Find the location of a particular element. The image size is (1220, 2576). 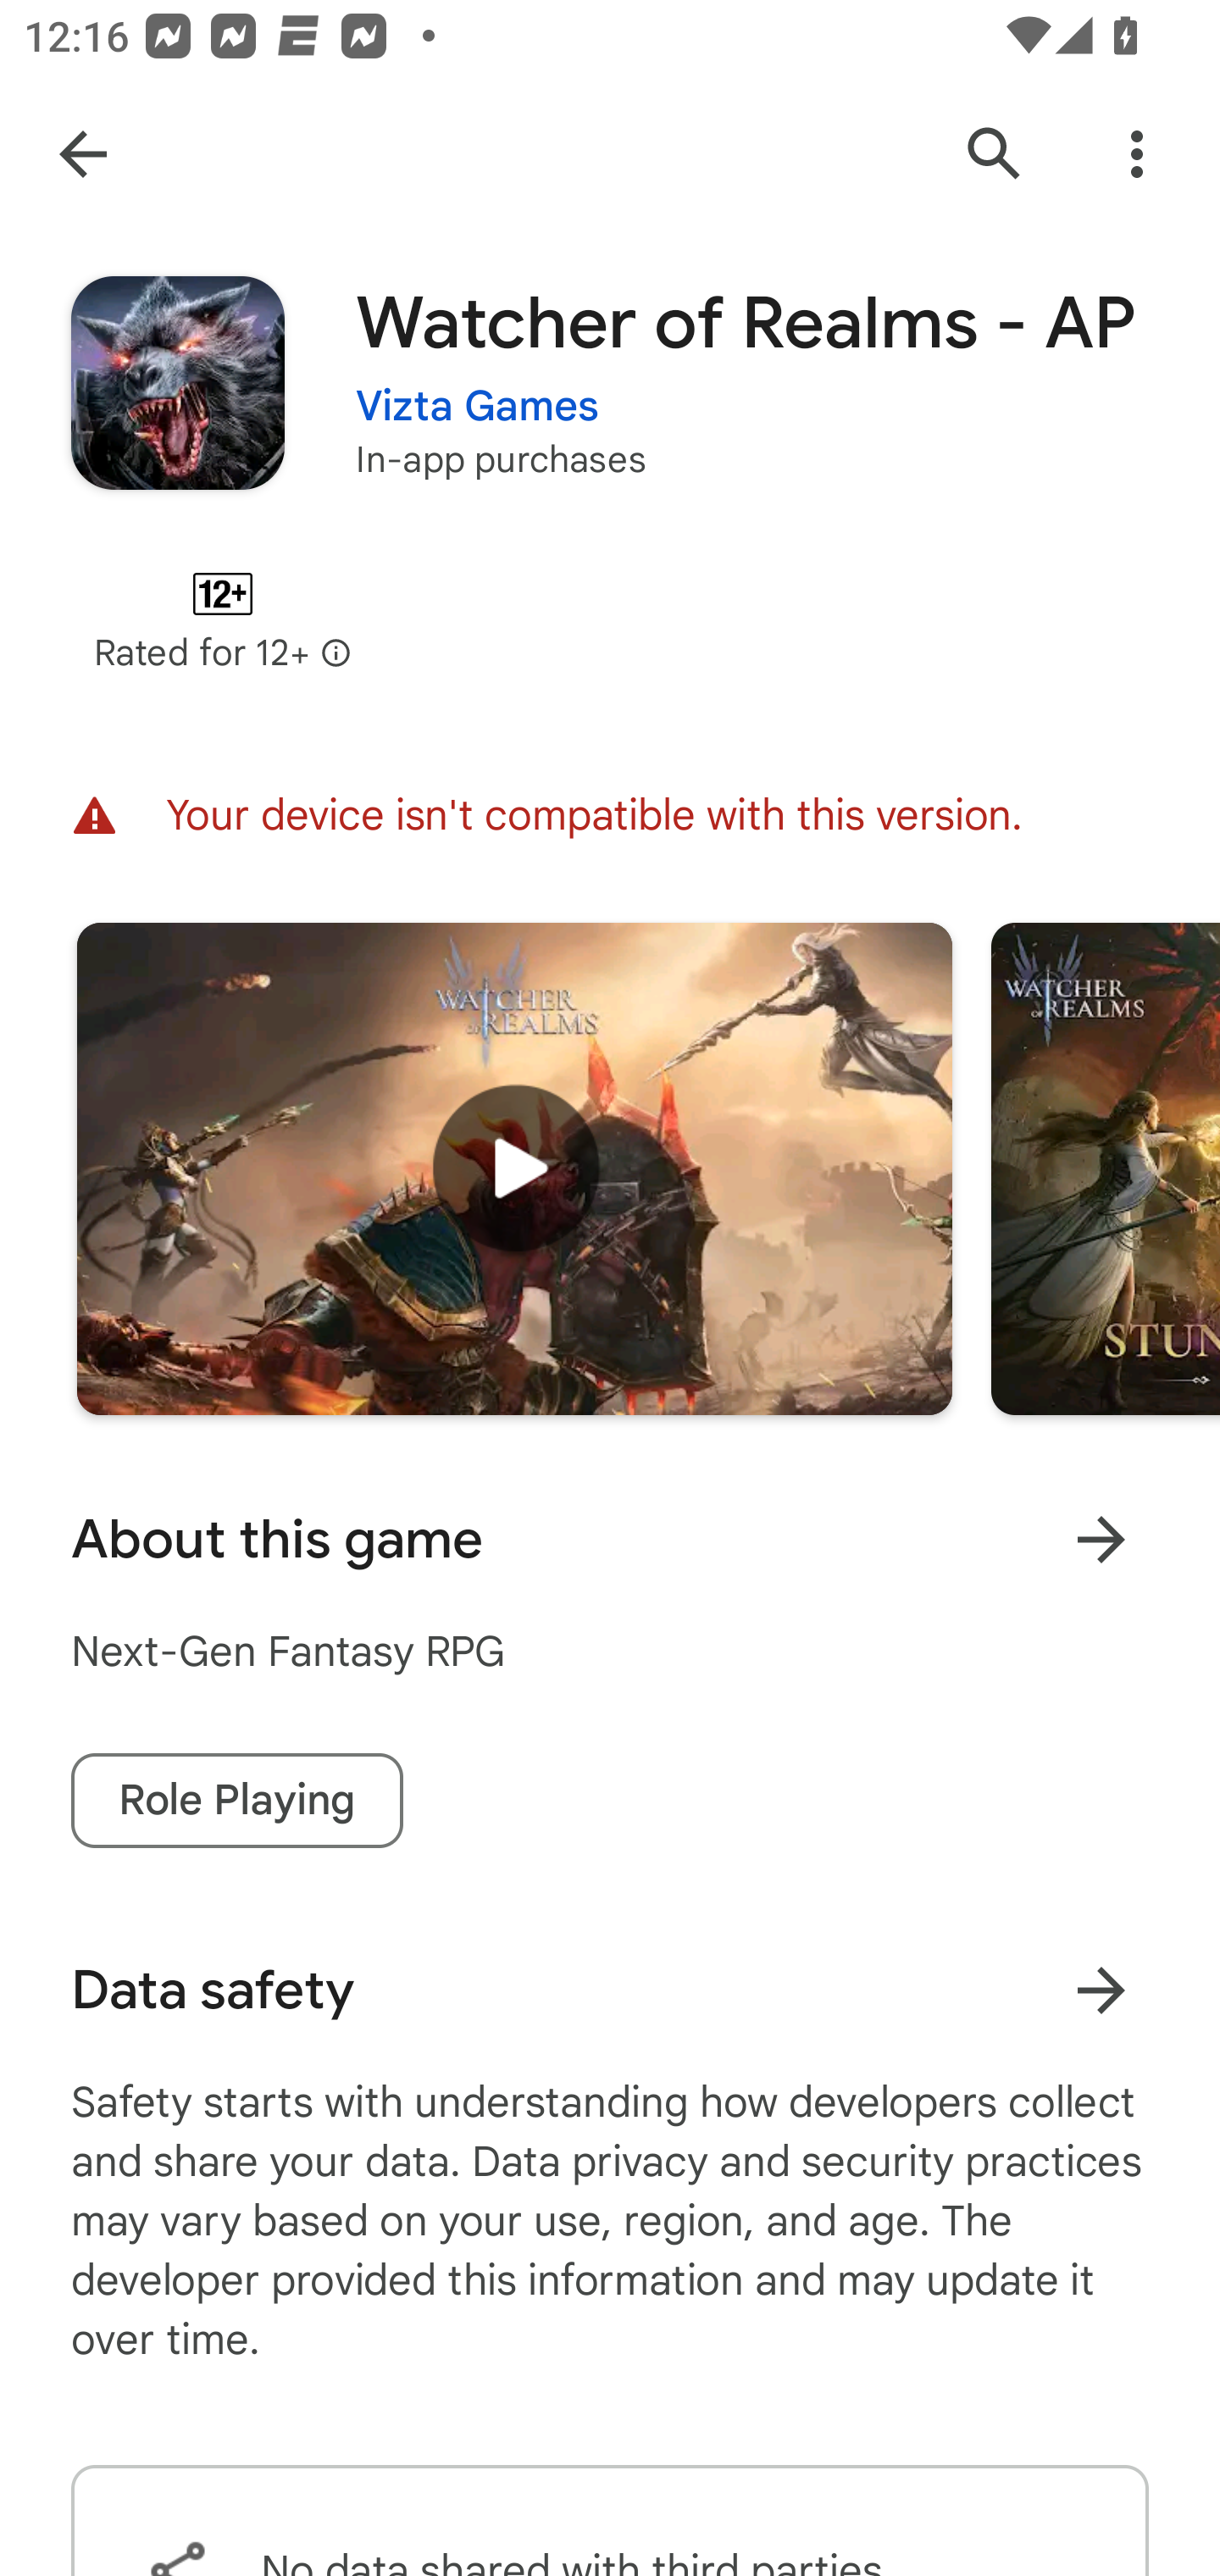

Navigate up is located at coordinates (83, 154).